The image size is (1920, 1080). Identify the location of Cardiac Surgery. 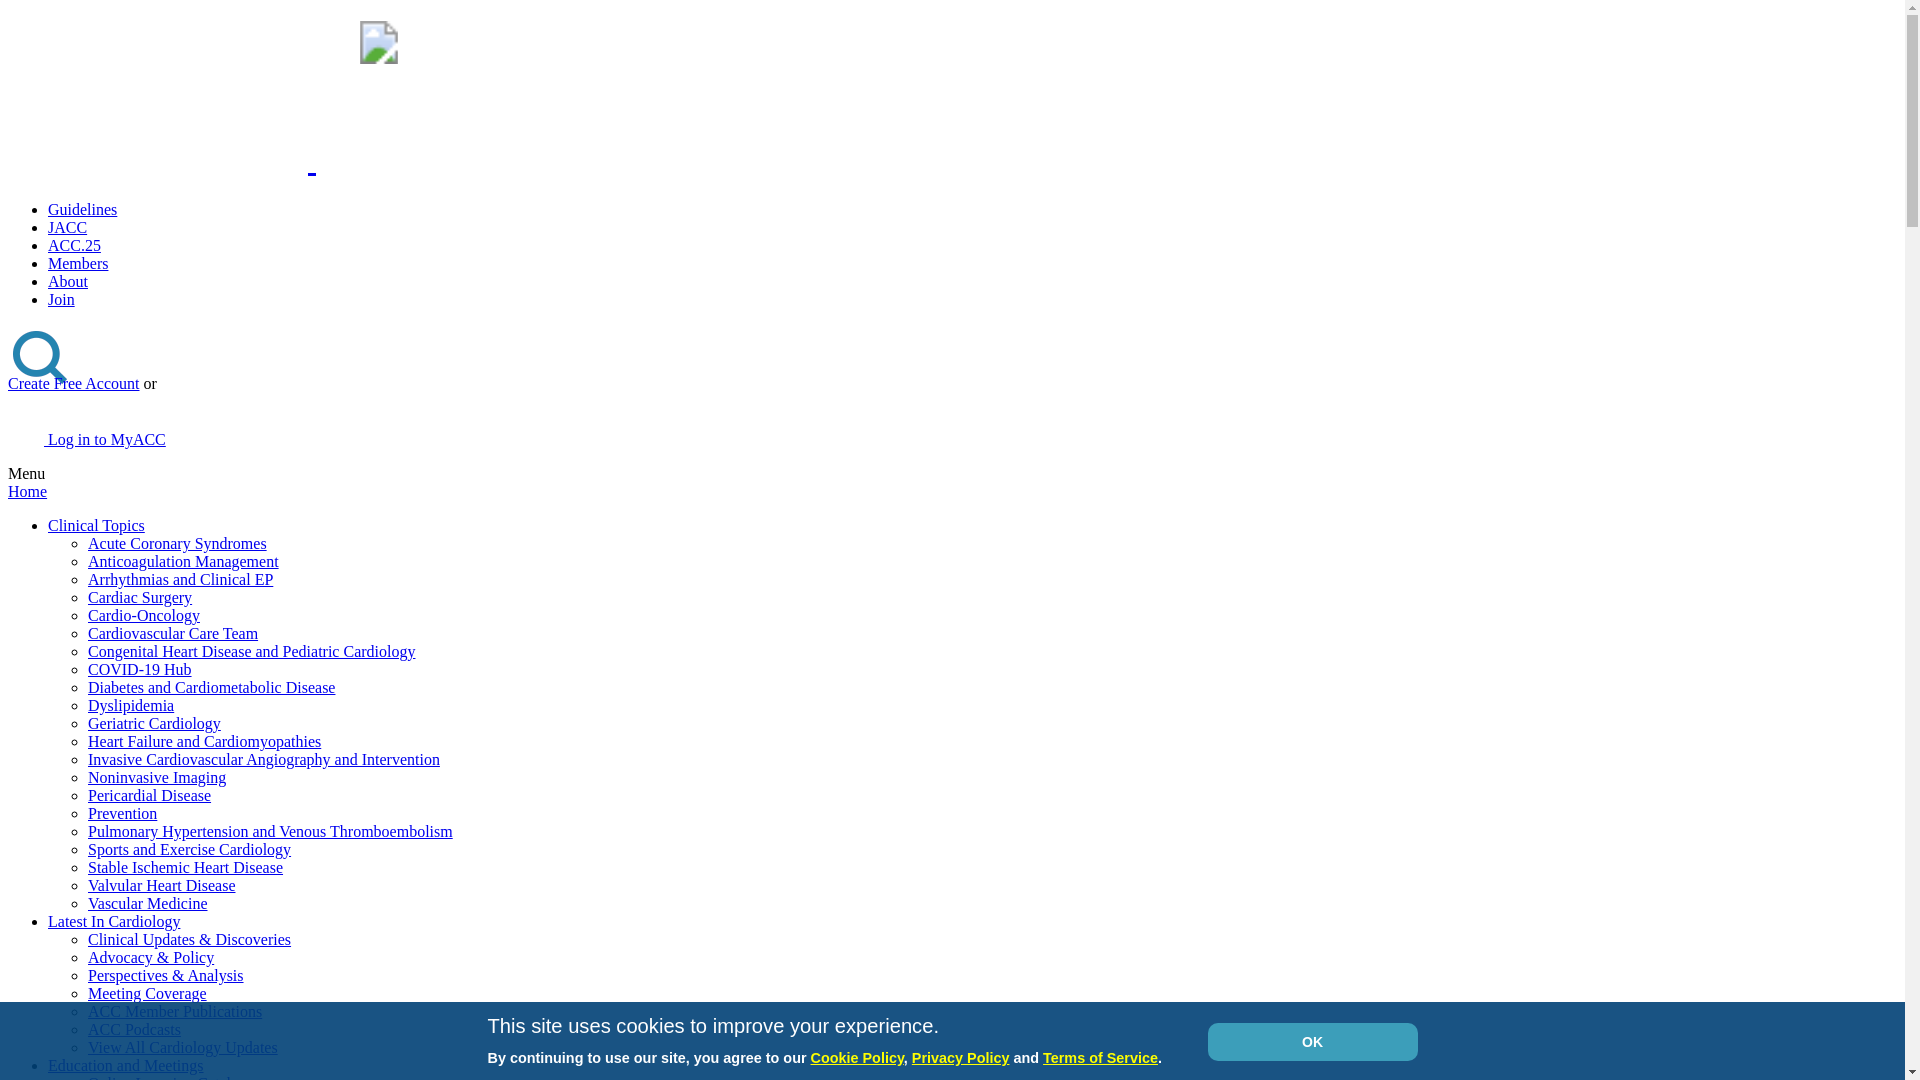
(140, 596).